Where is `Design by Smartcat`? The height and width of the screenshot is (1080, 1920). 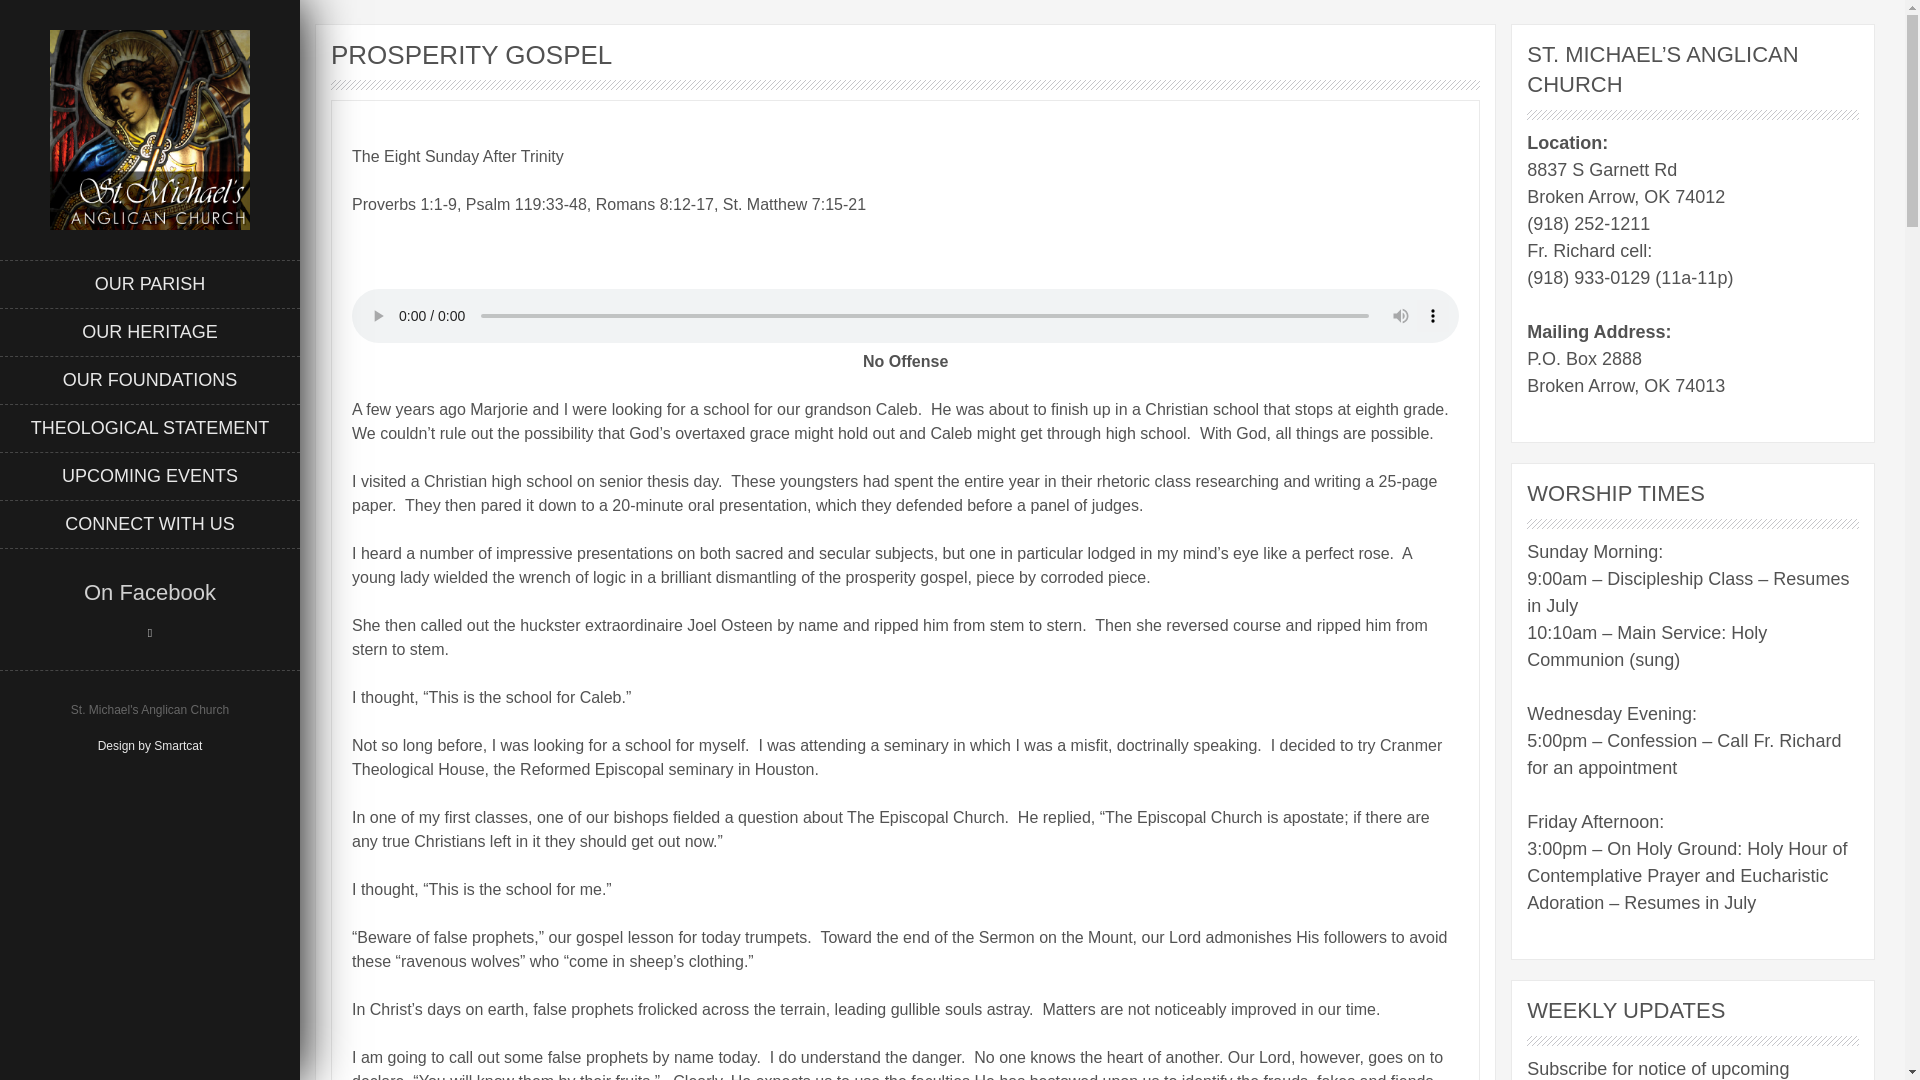
Design by Smartcat is located at coordinates (150, 745).